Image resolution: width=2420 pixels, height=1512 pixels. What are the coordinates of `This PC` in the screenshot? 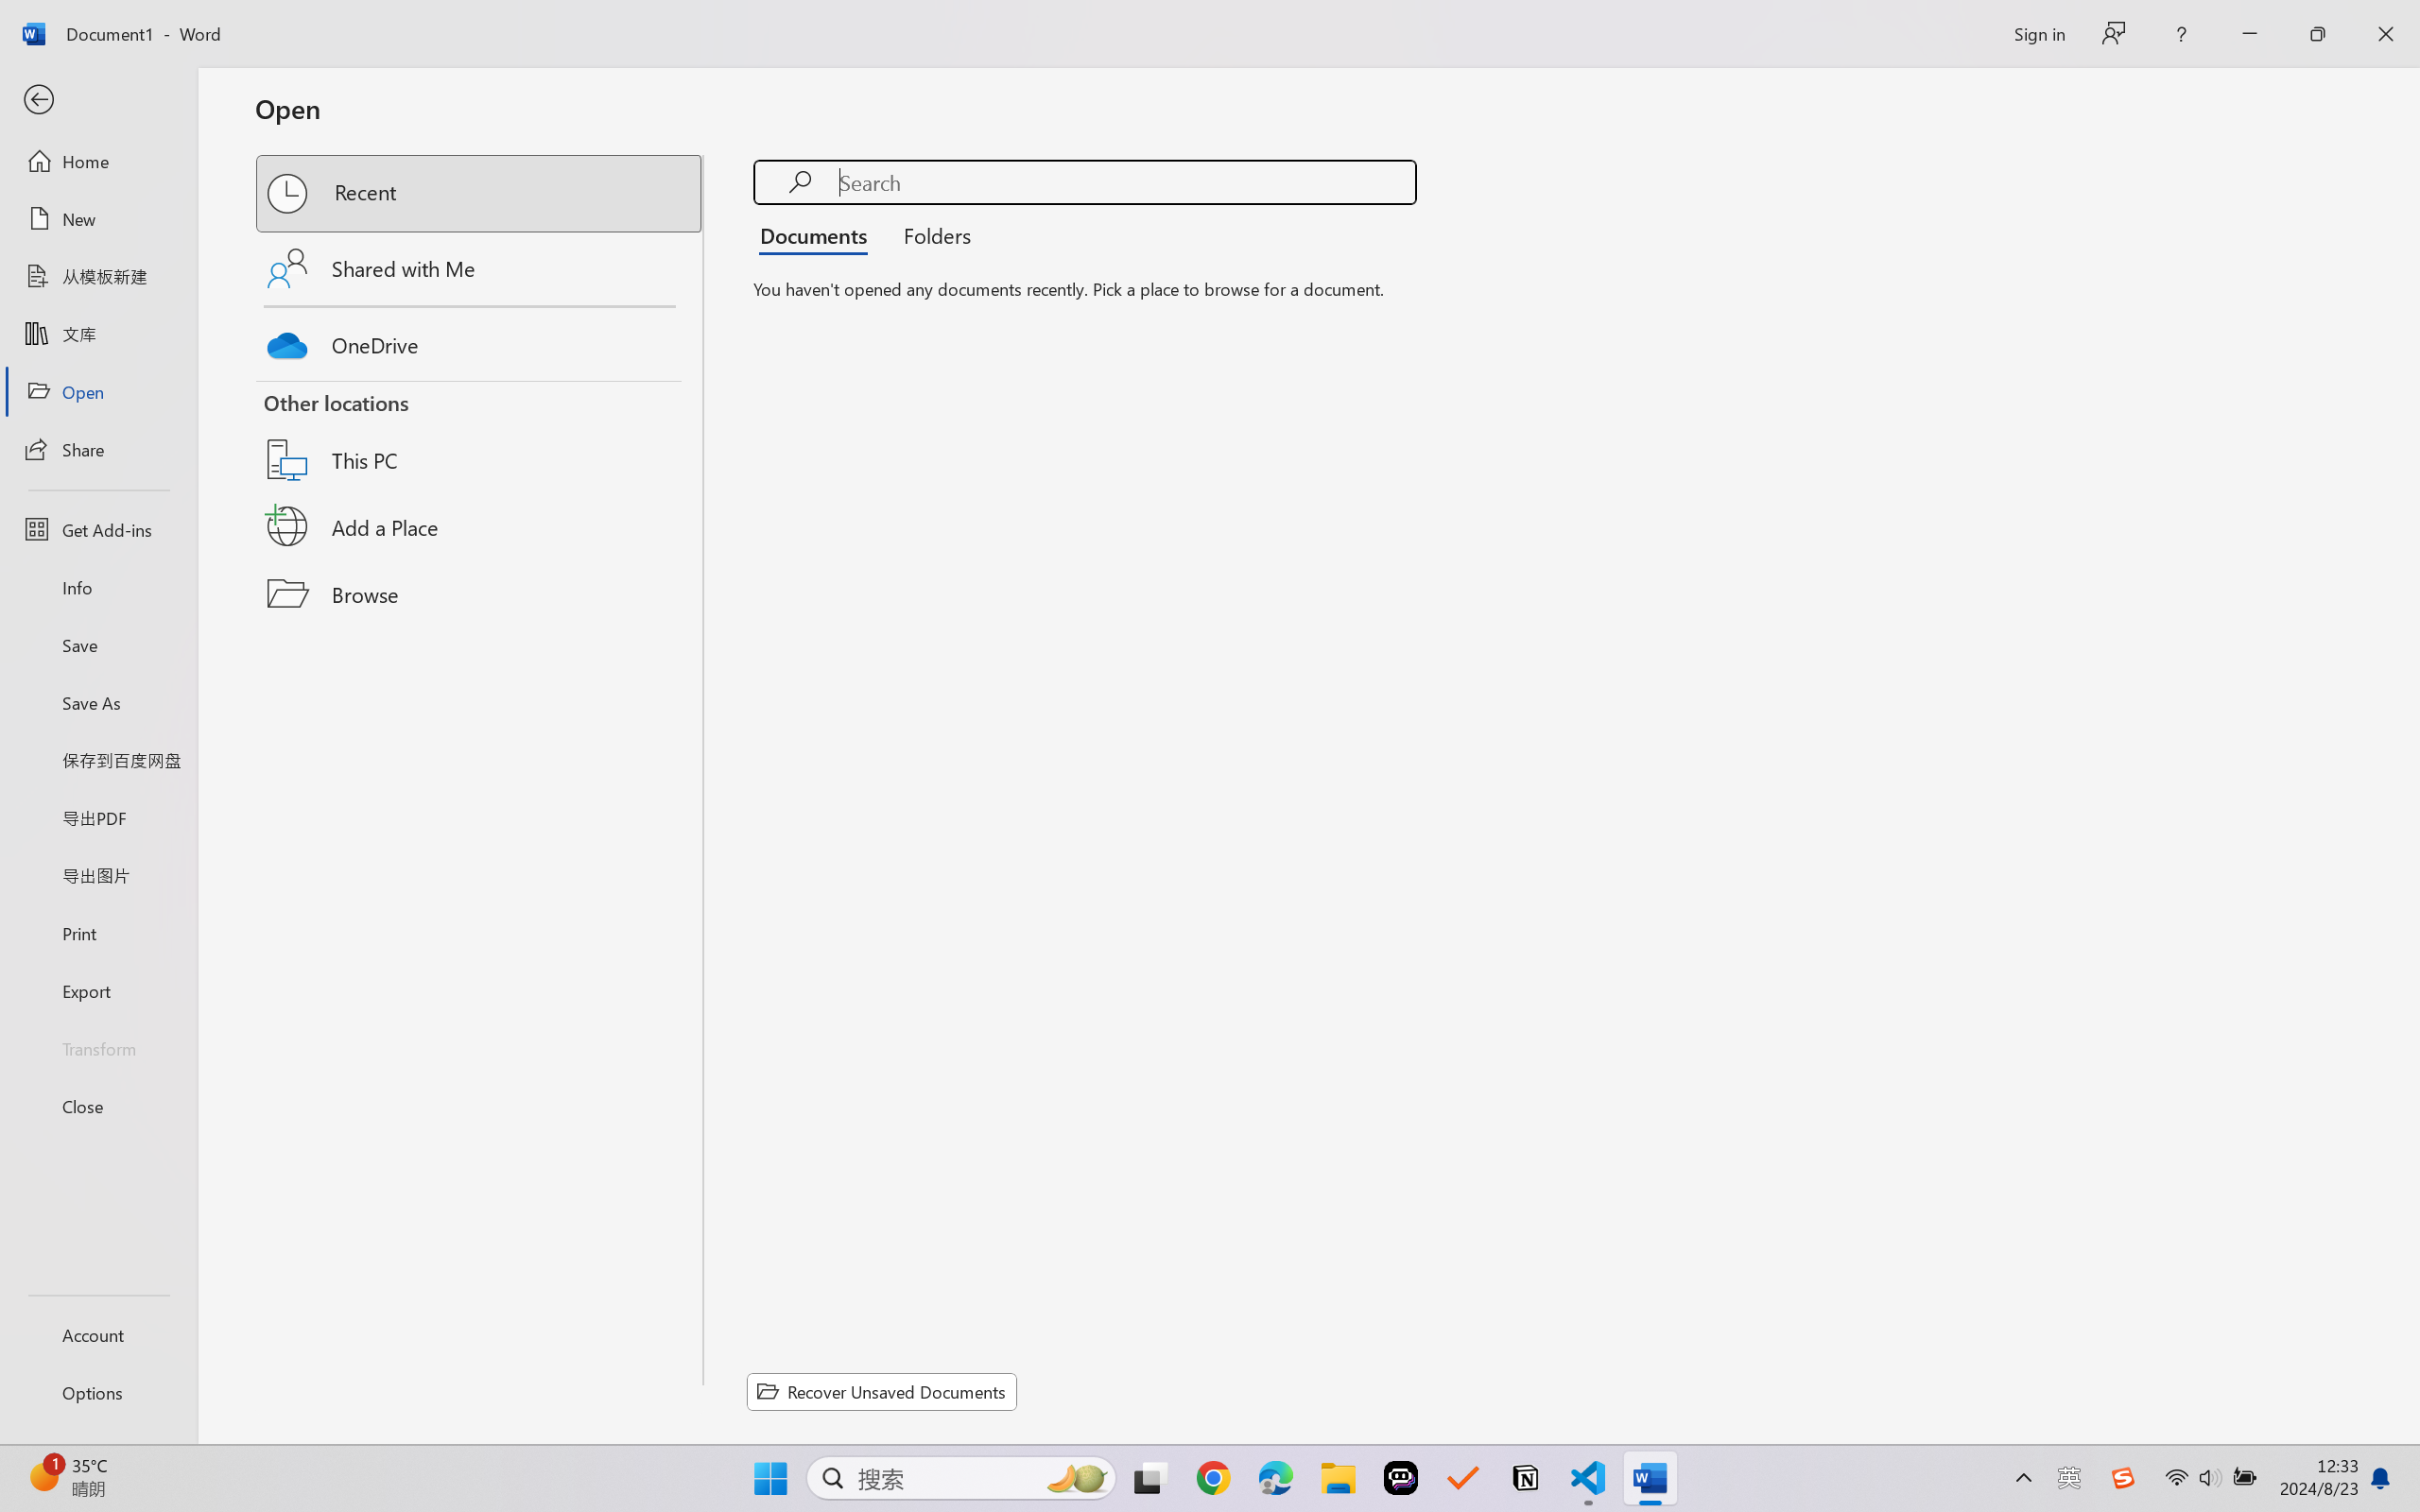 It's located at (480, 435).